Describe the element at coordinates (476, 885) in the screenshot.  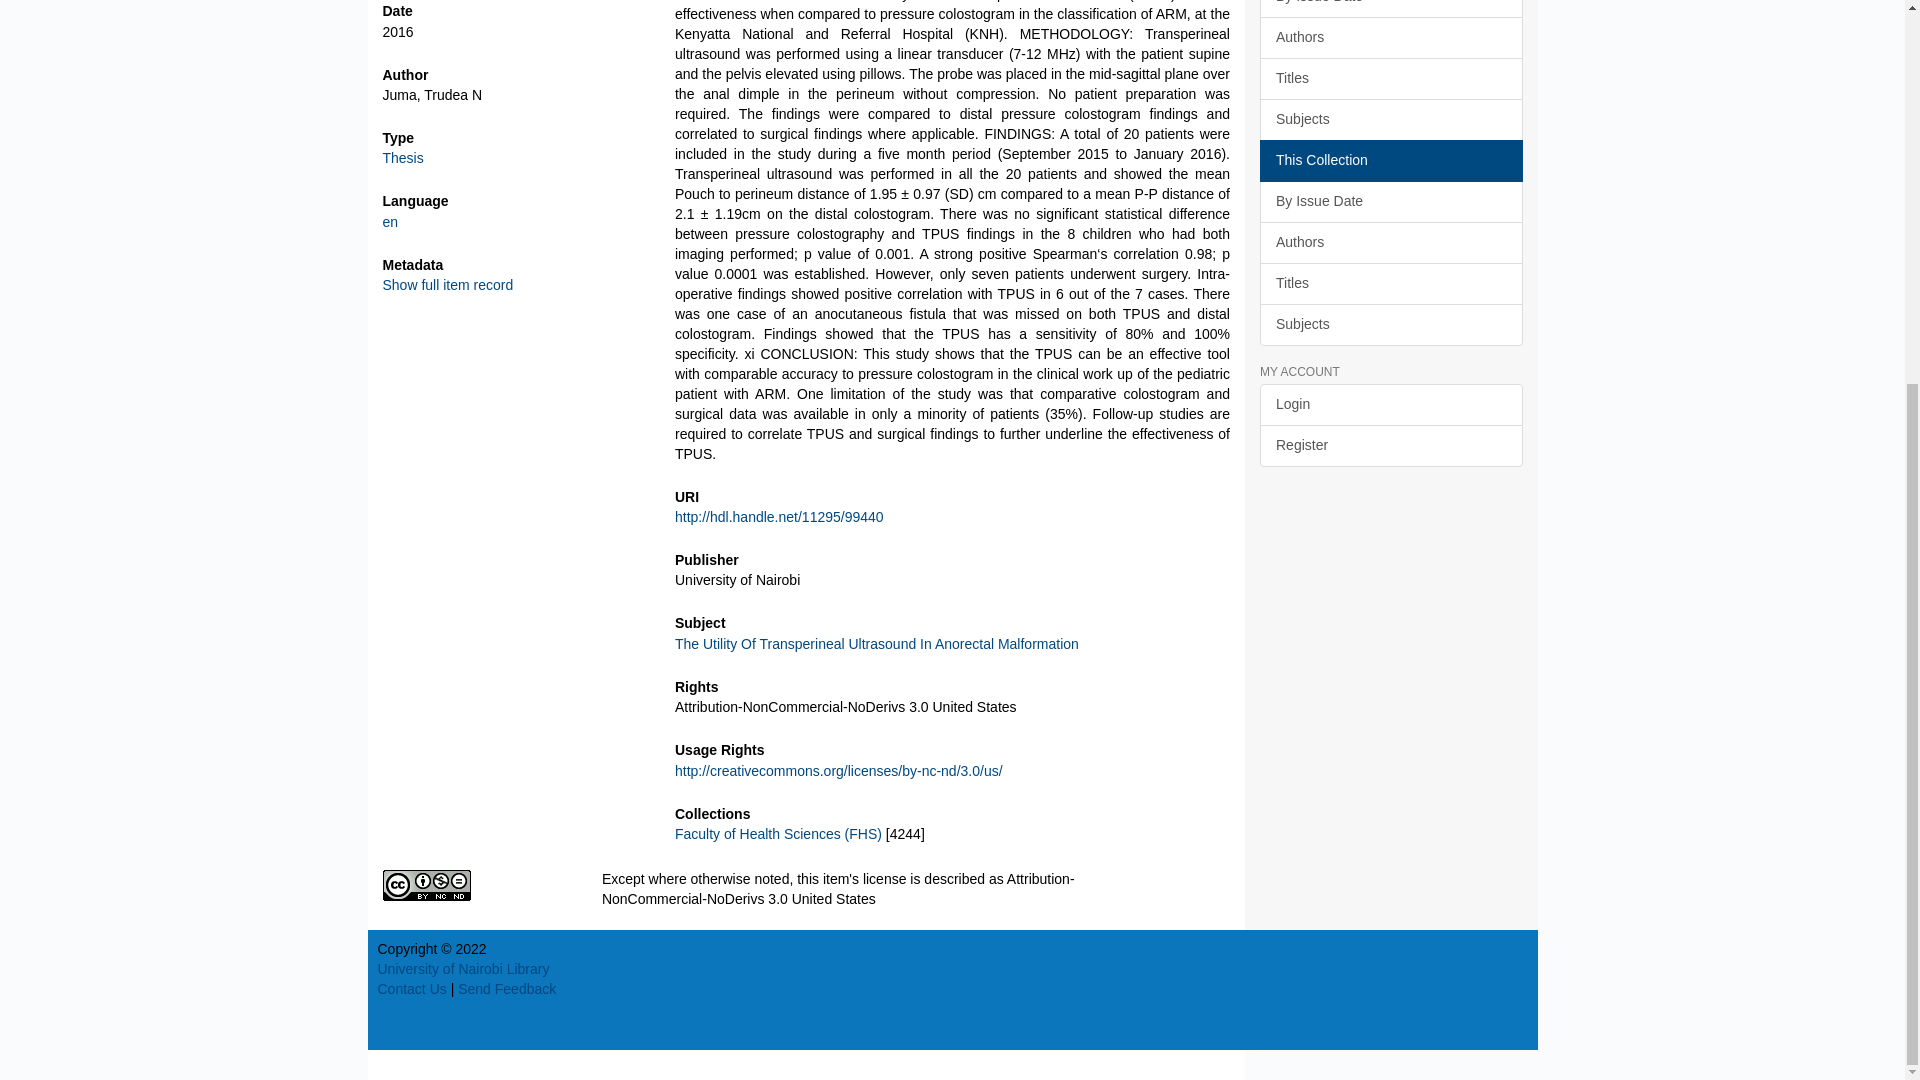
I see `Attribution-NonCommercial-NoDerivs 3.0 United States` at that location.